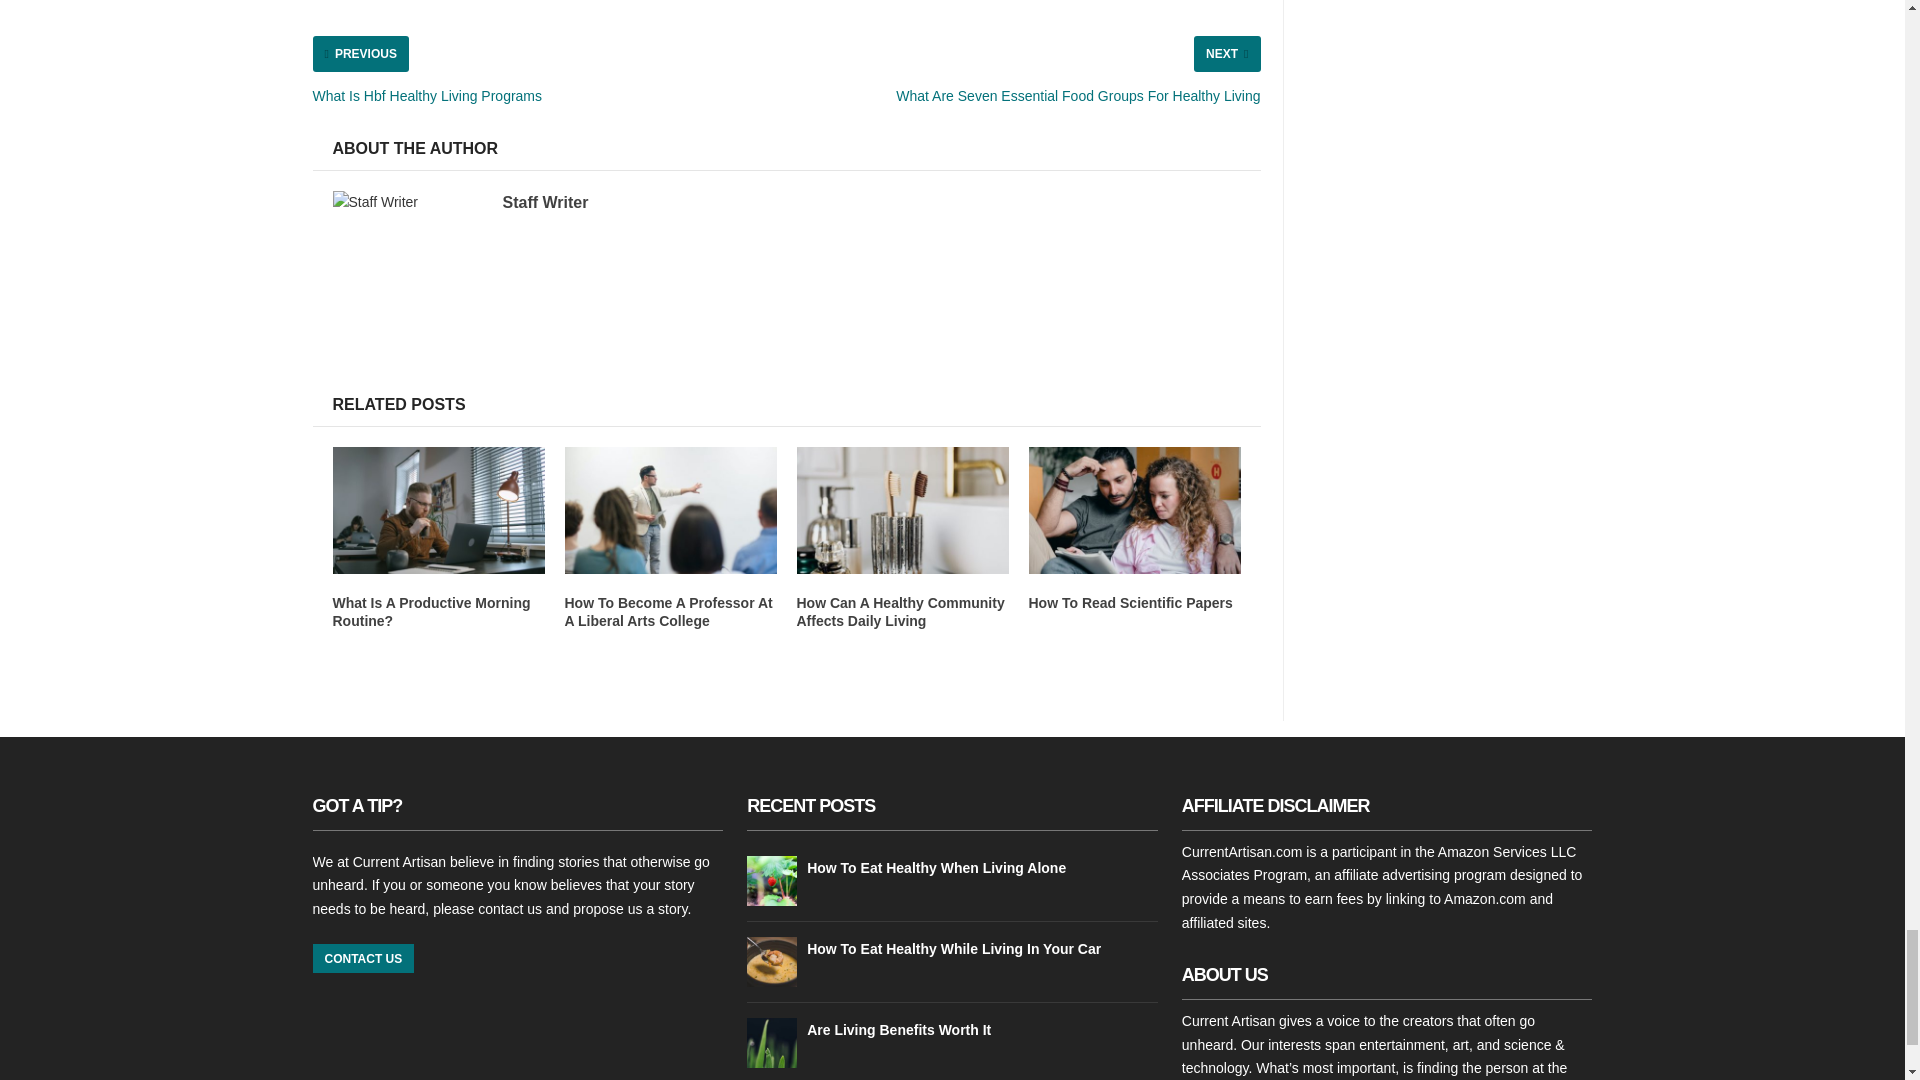 This screenshot has width=1920, height=1080. What do you see at coordinates (668, 612) in the screenshot?
I see `How To Become A Professor At A Liberal Arts College` at bounding box center [668, 612].